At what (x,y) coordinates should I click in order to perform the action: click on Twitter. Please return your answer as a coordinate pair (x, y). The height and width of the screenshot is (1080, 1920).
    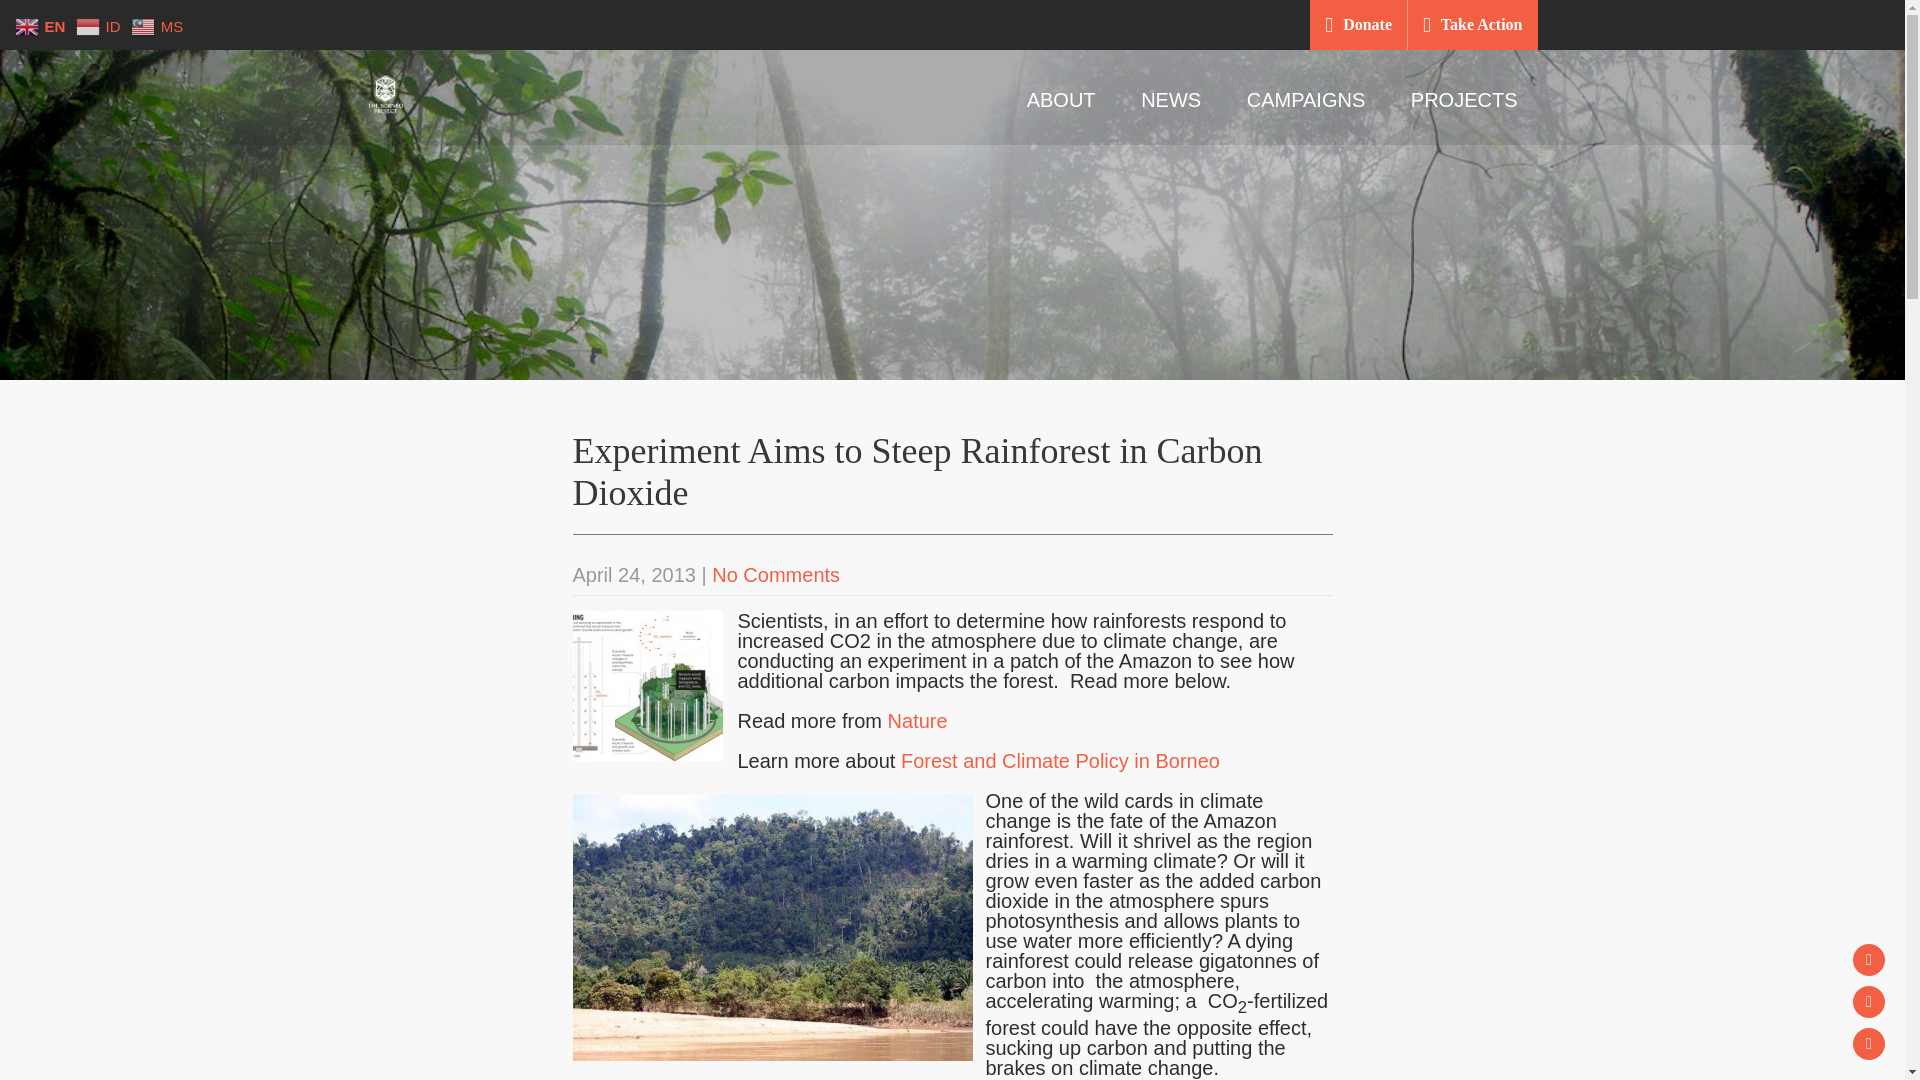
    Looking at the image, I should click on (1868, 1044).